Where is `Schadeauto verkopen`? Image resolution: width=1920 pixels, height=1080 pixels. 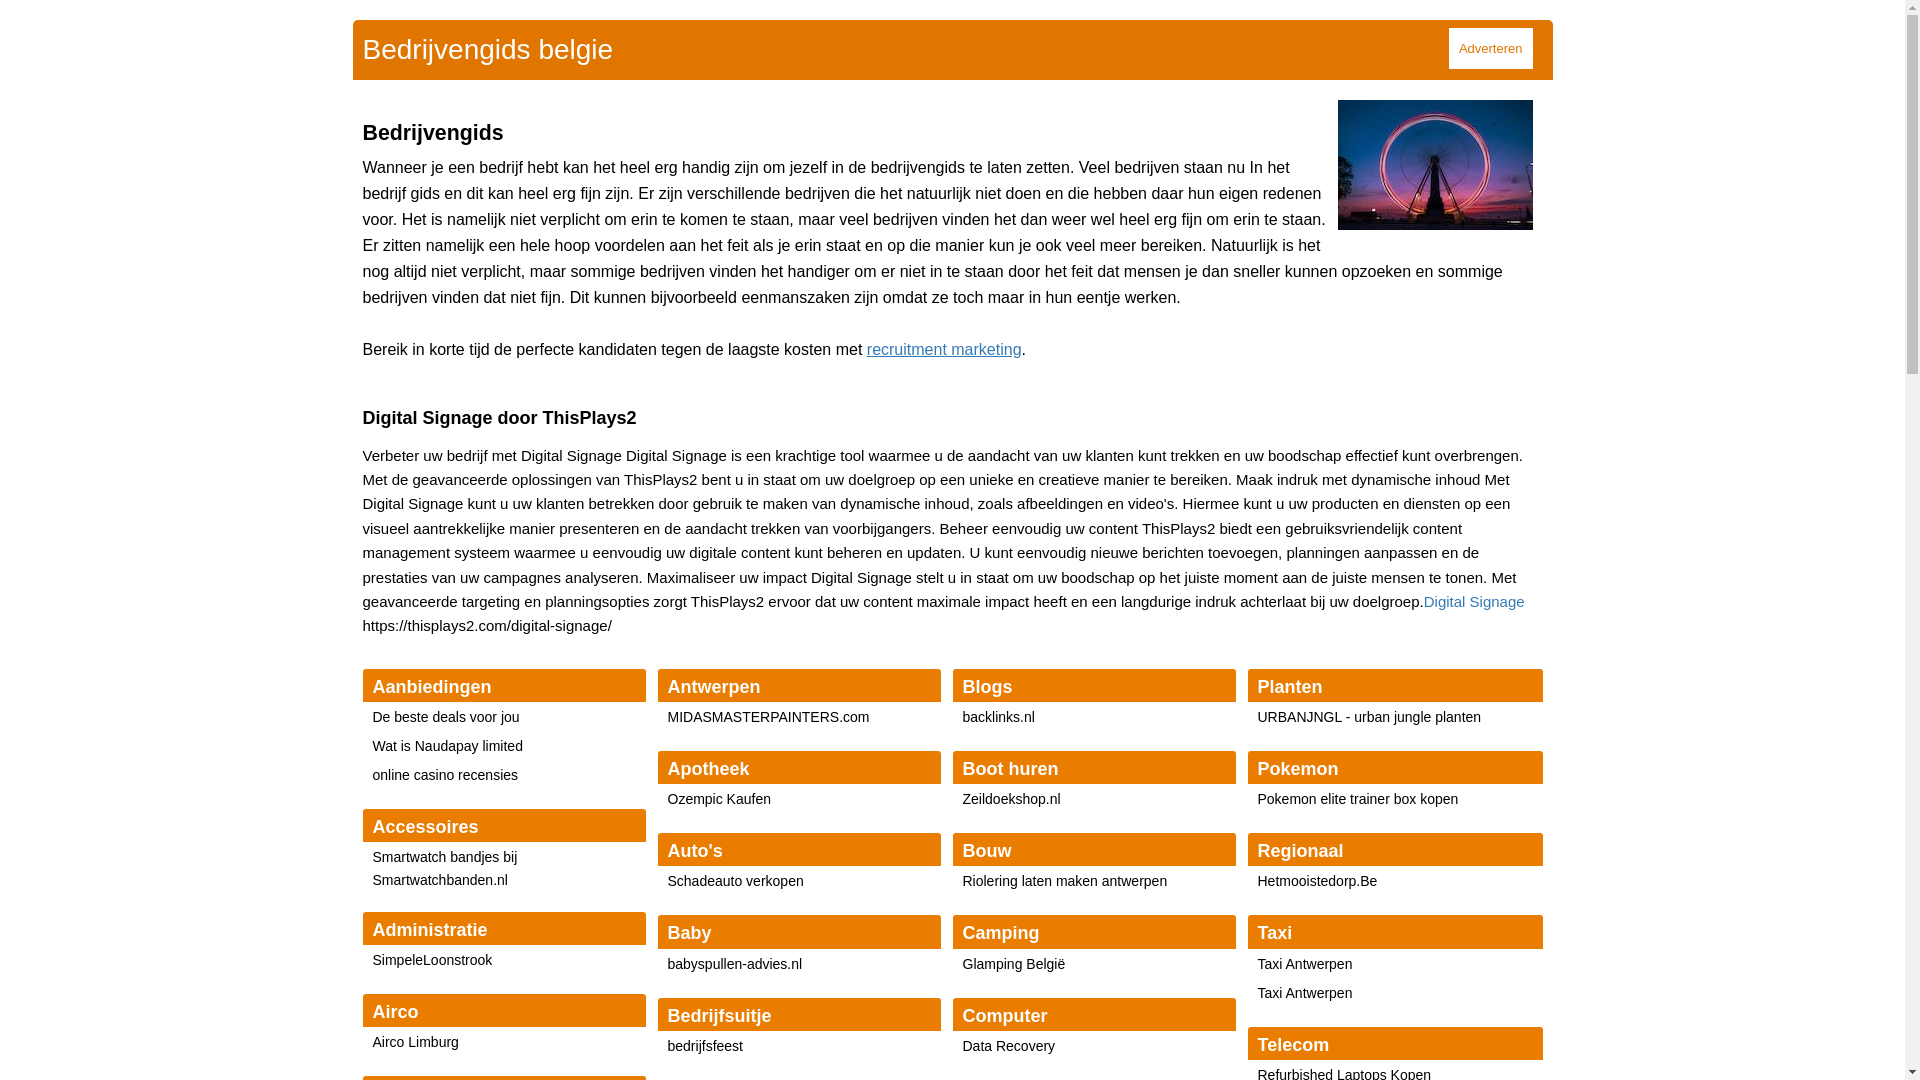 Schadeauto verkopen is located at coordinates (736, 881).